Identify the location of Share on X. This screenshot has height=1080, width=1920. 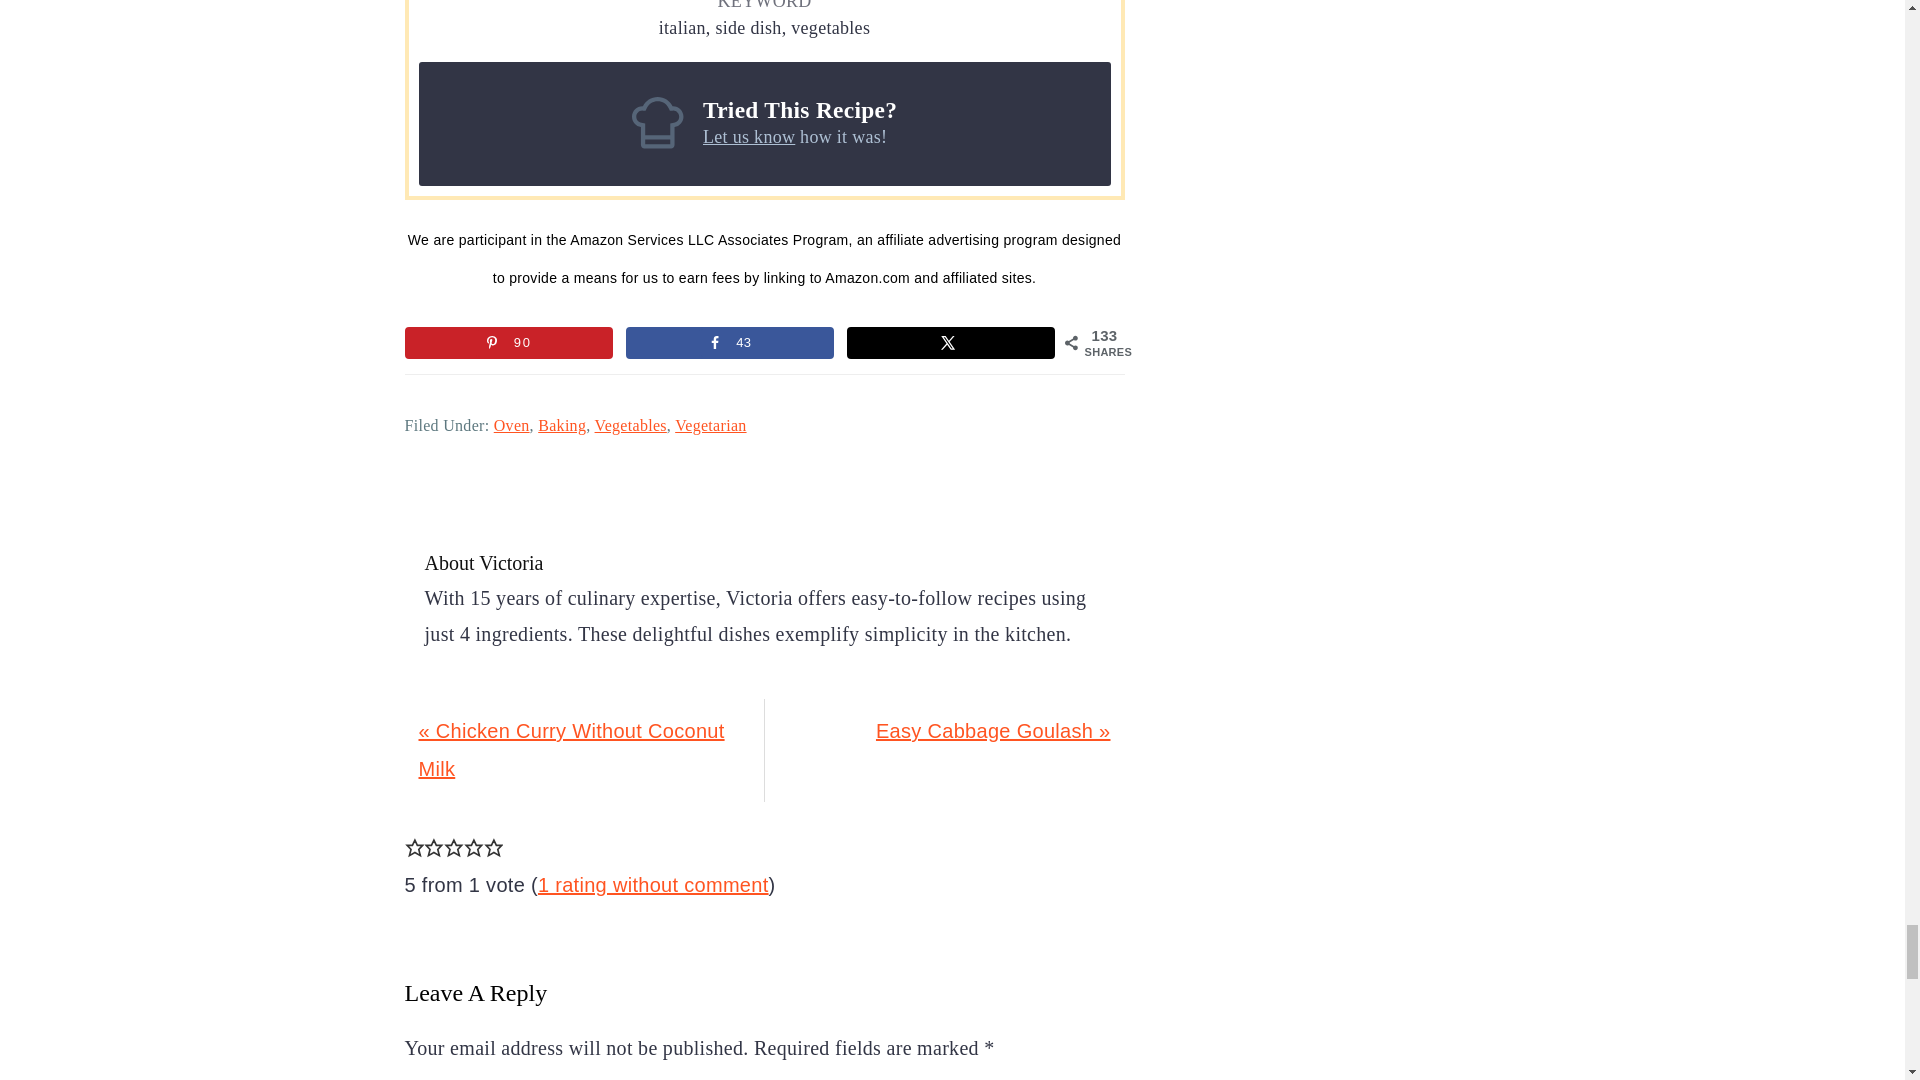
(950, 342).